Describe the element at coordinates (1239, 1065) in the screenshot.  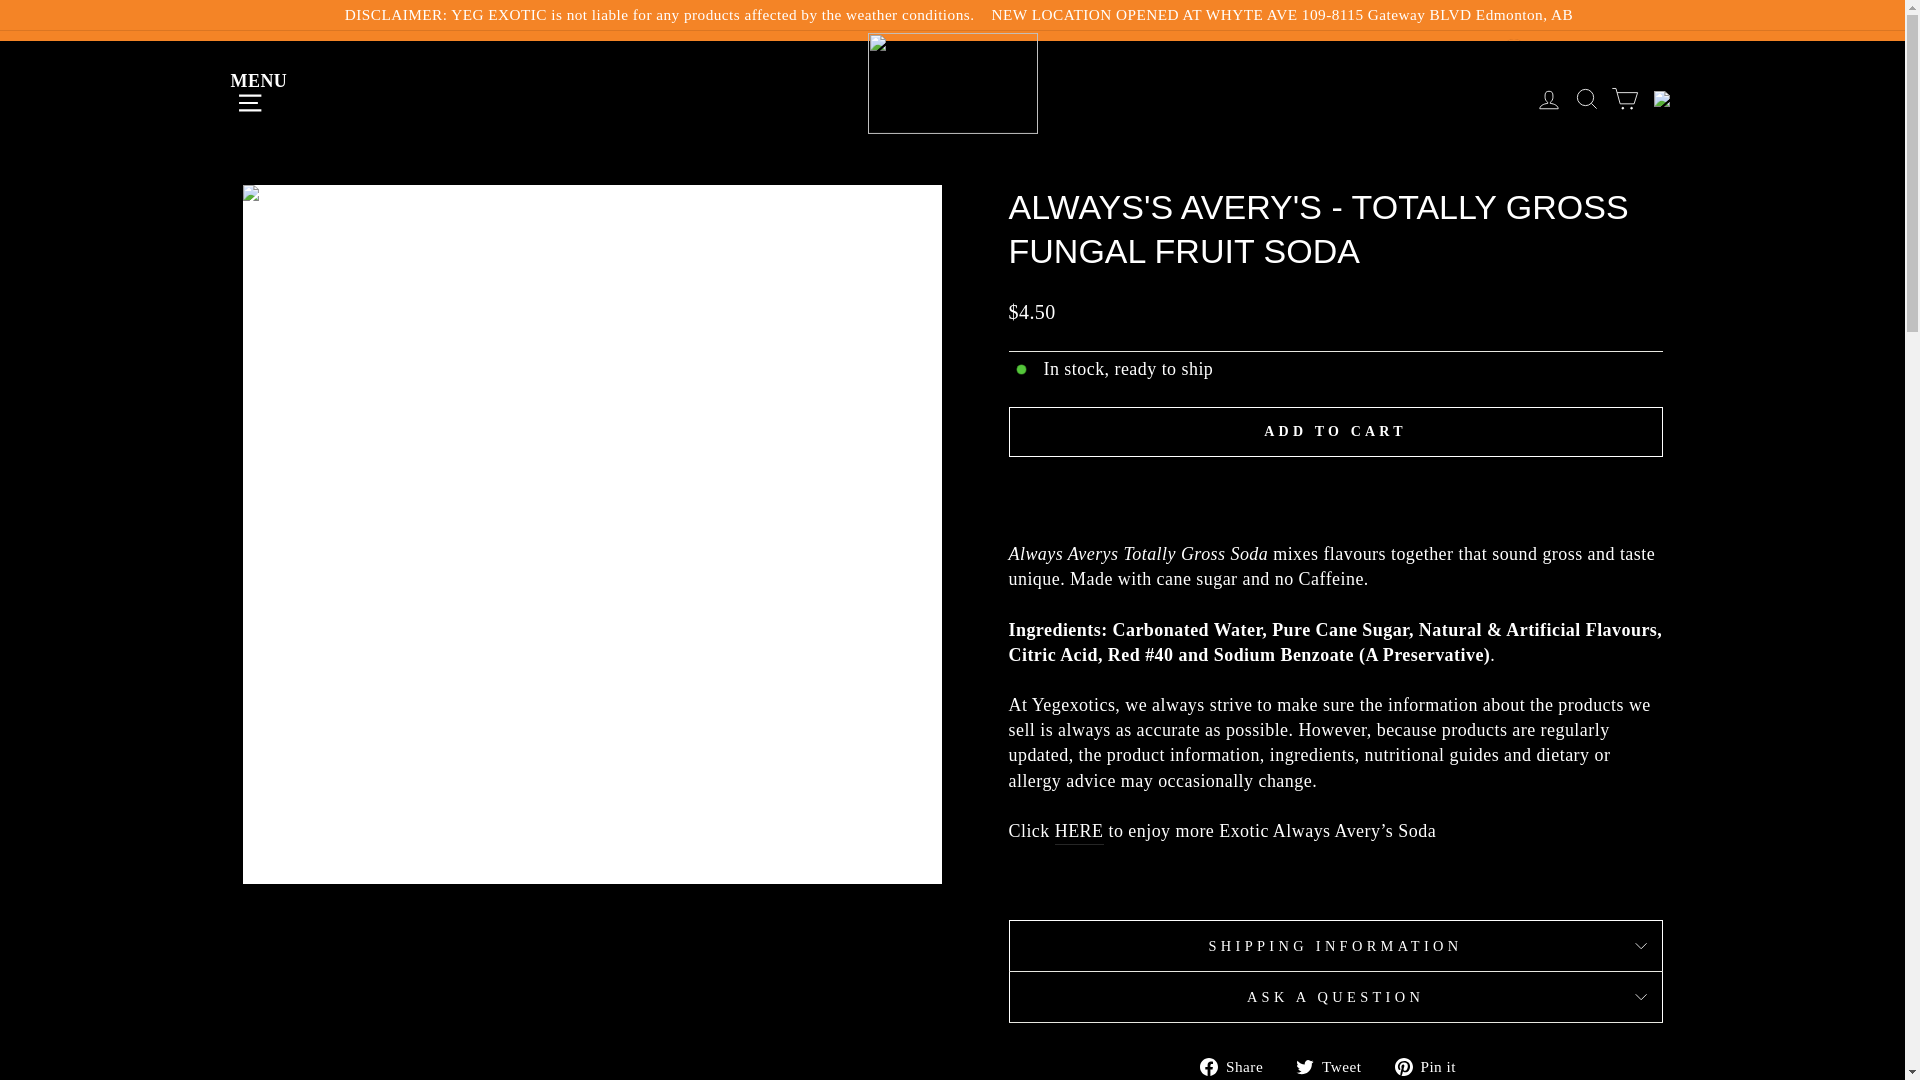
I see `Share on Facebook` at that location.